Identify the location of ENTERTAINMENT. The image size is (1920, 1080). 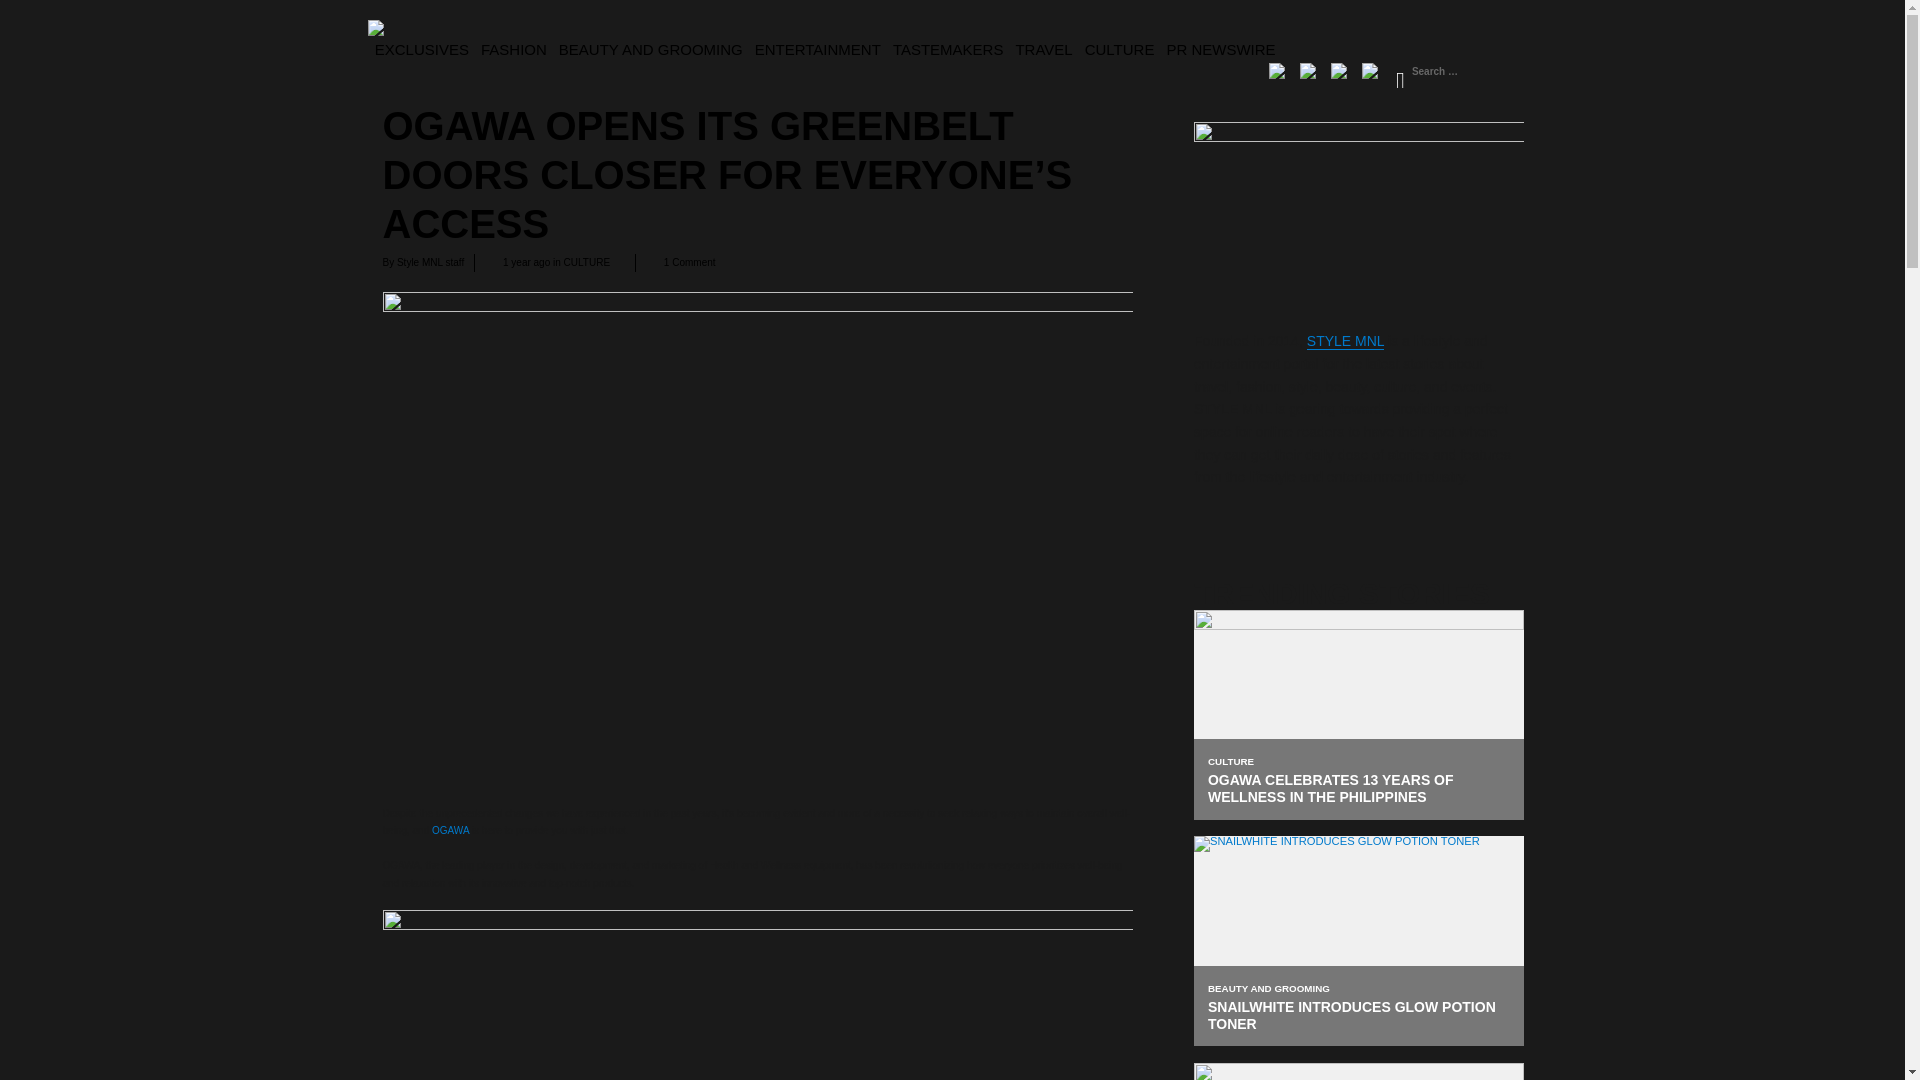
(820, 48).